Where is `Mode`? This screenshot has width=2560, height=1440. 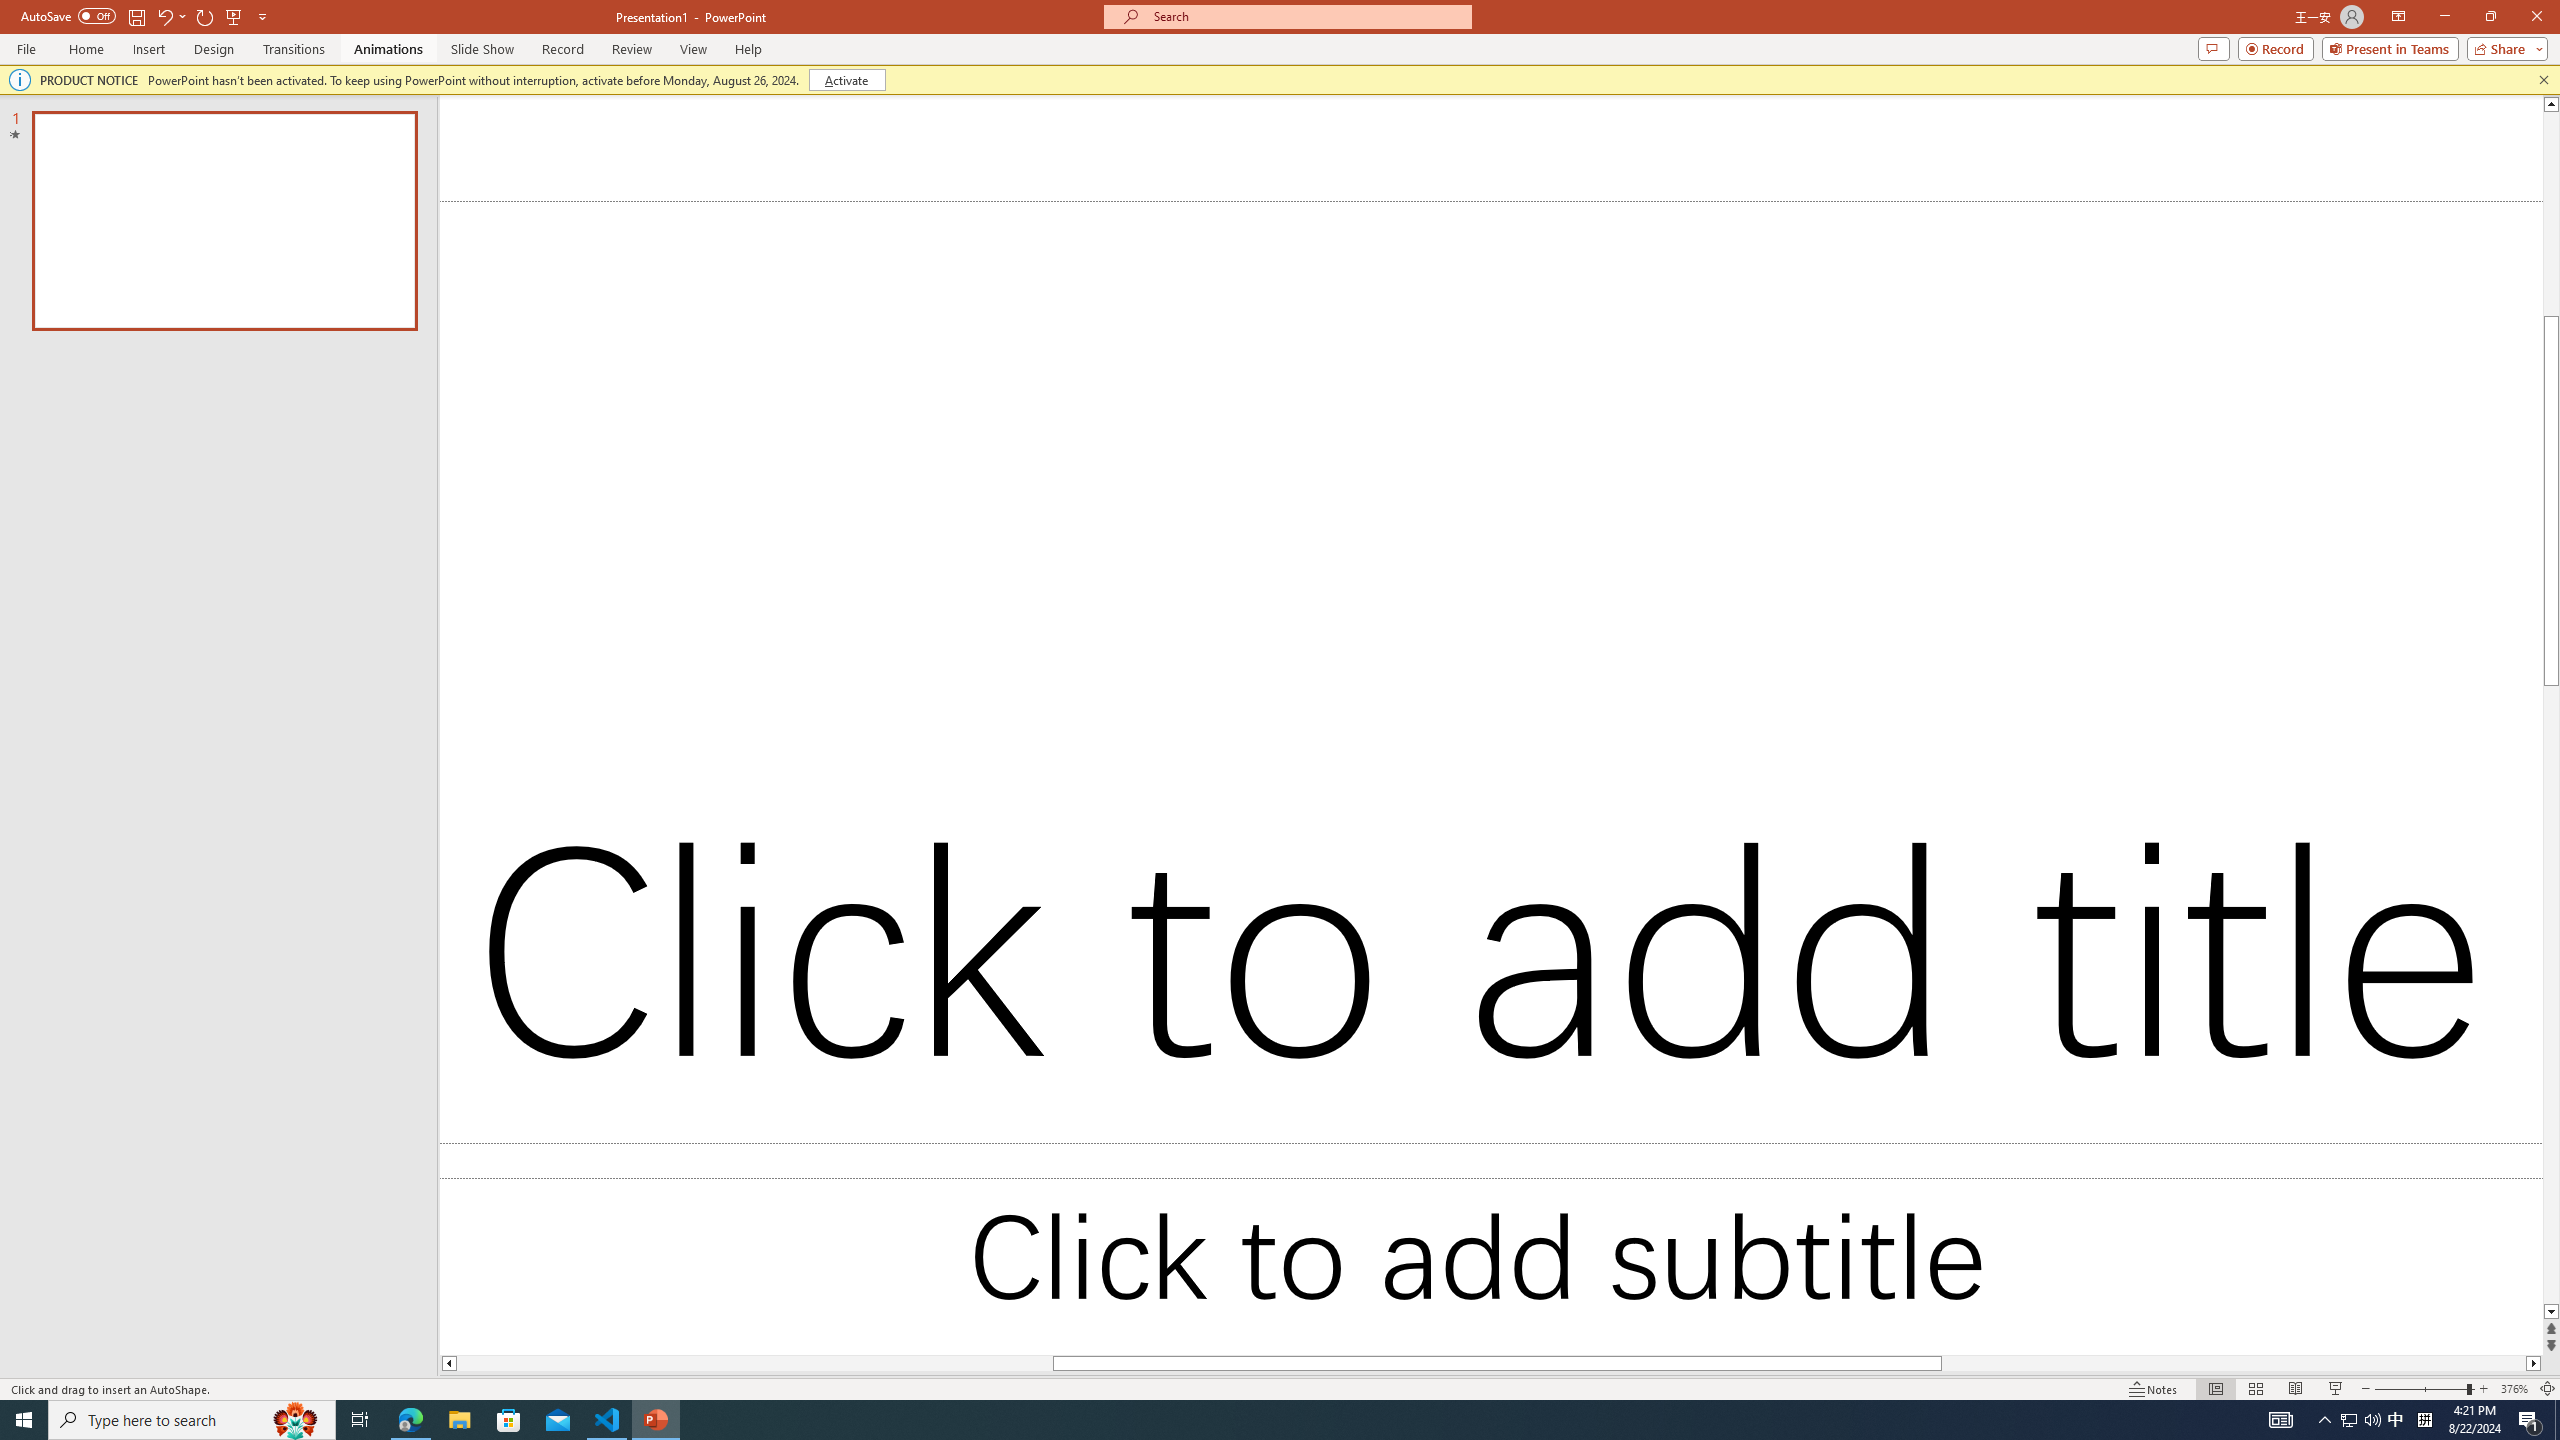
Mode is located at coordinates (2365, 84).